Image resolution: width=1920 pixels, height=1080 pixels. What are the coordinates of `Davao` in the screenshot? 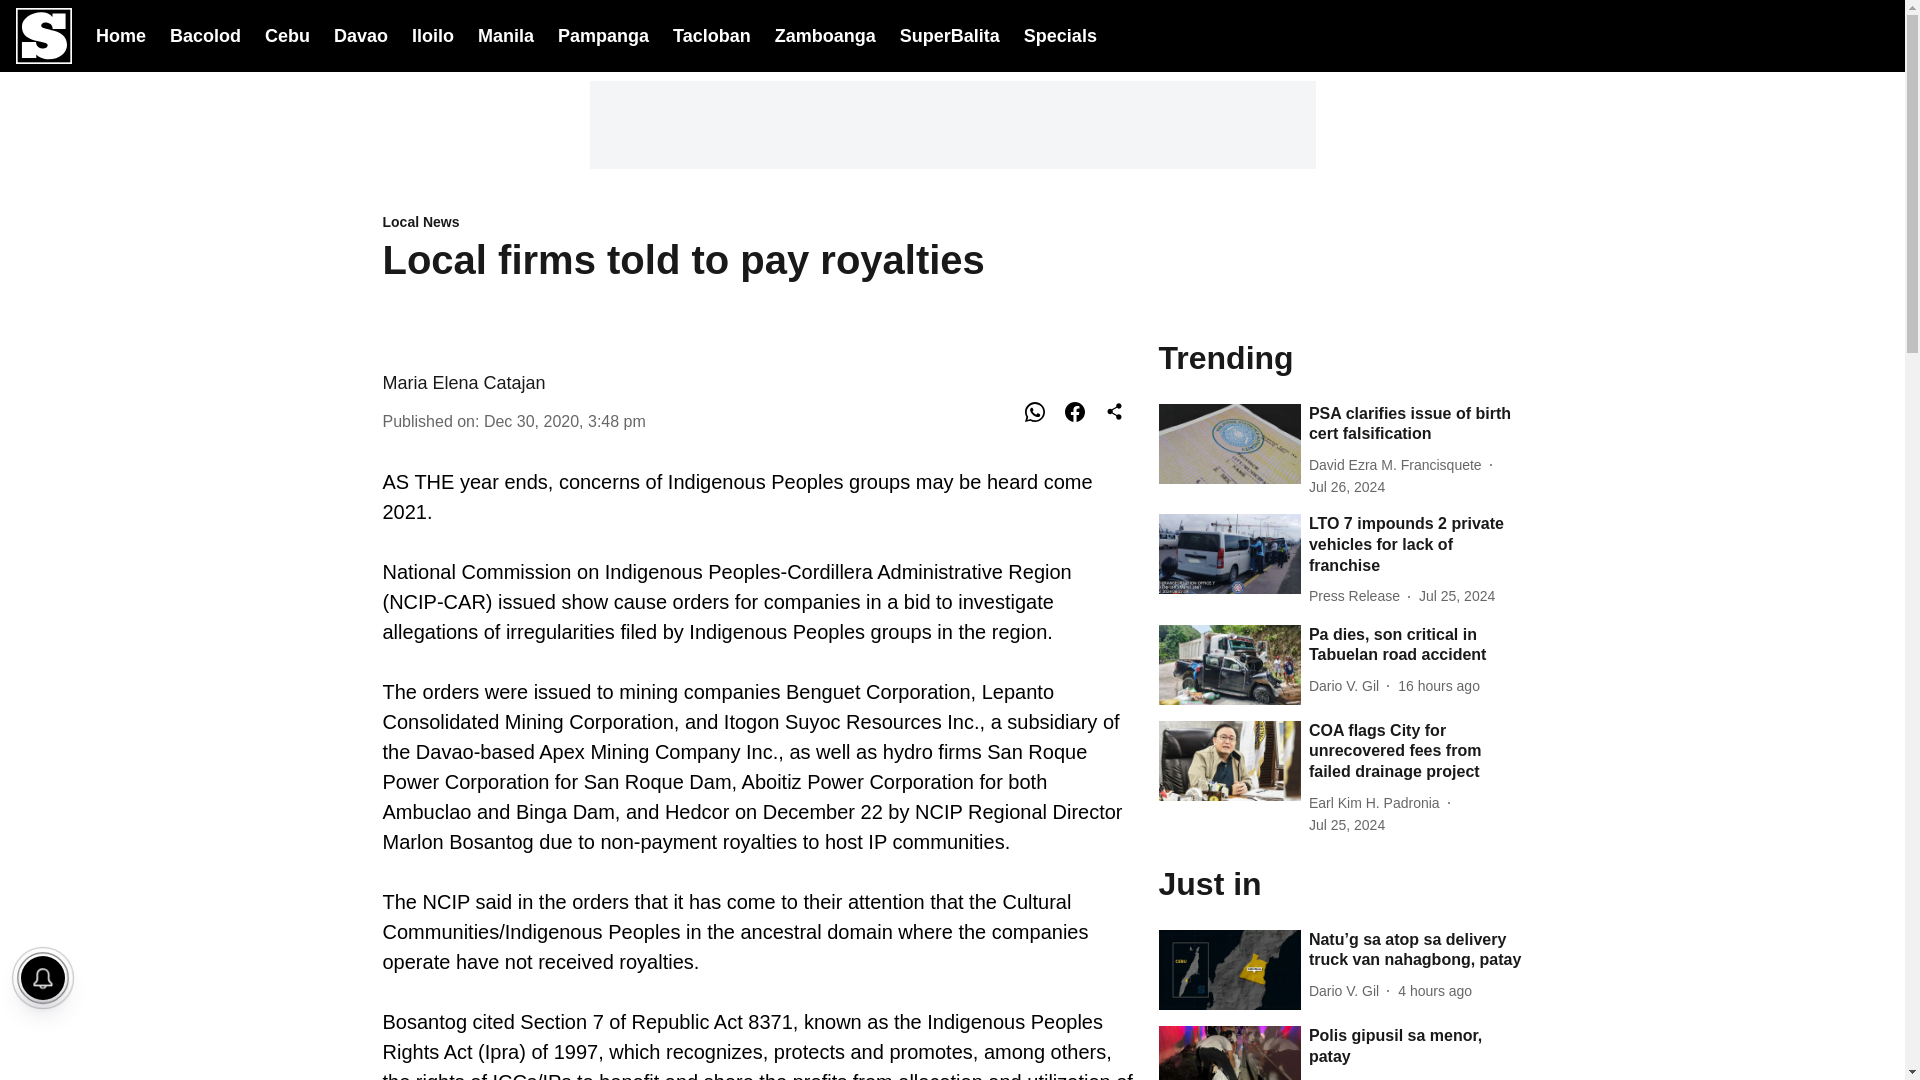 It's located at (360, 34).